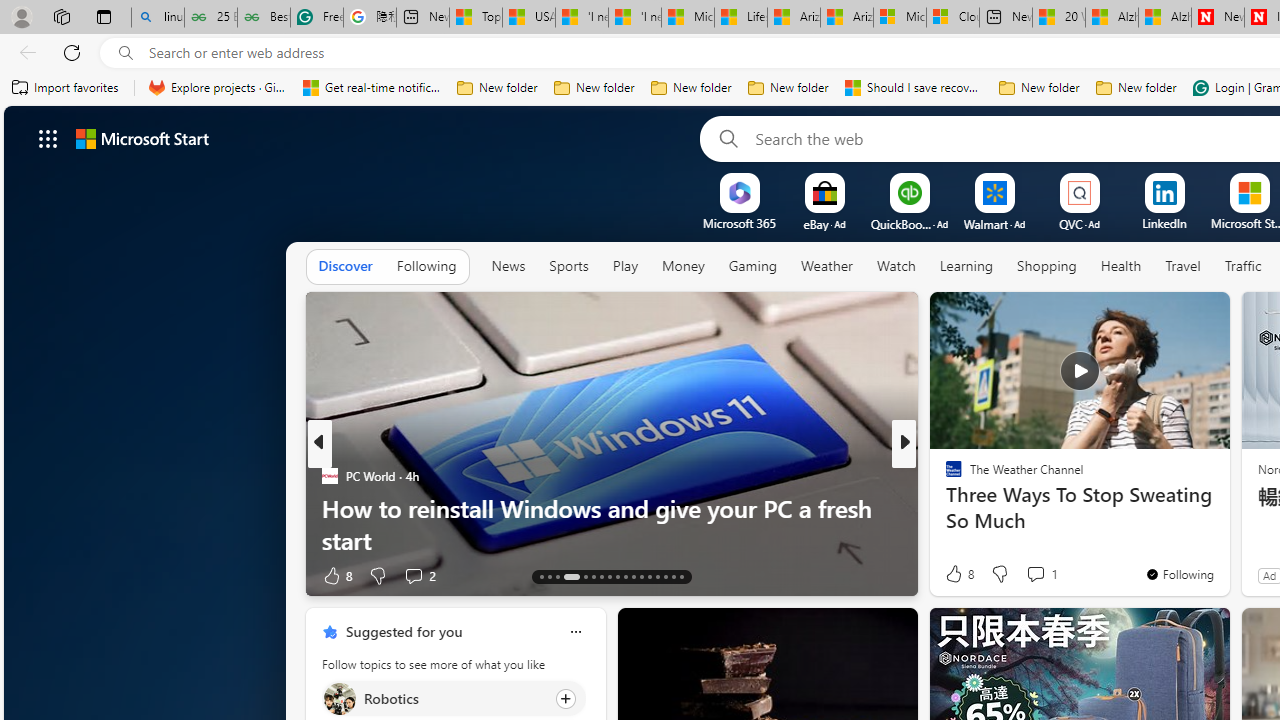  What do you see at coordinates (956, 574) in the screenshot?
I see `61 Like` at bounding box center [956, 574].